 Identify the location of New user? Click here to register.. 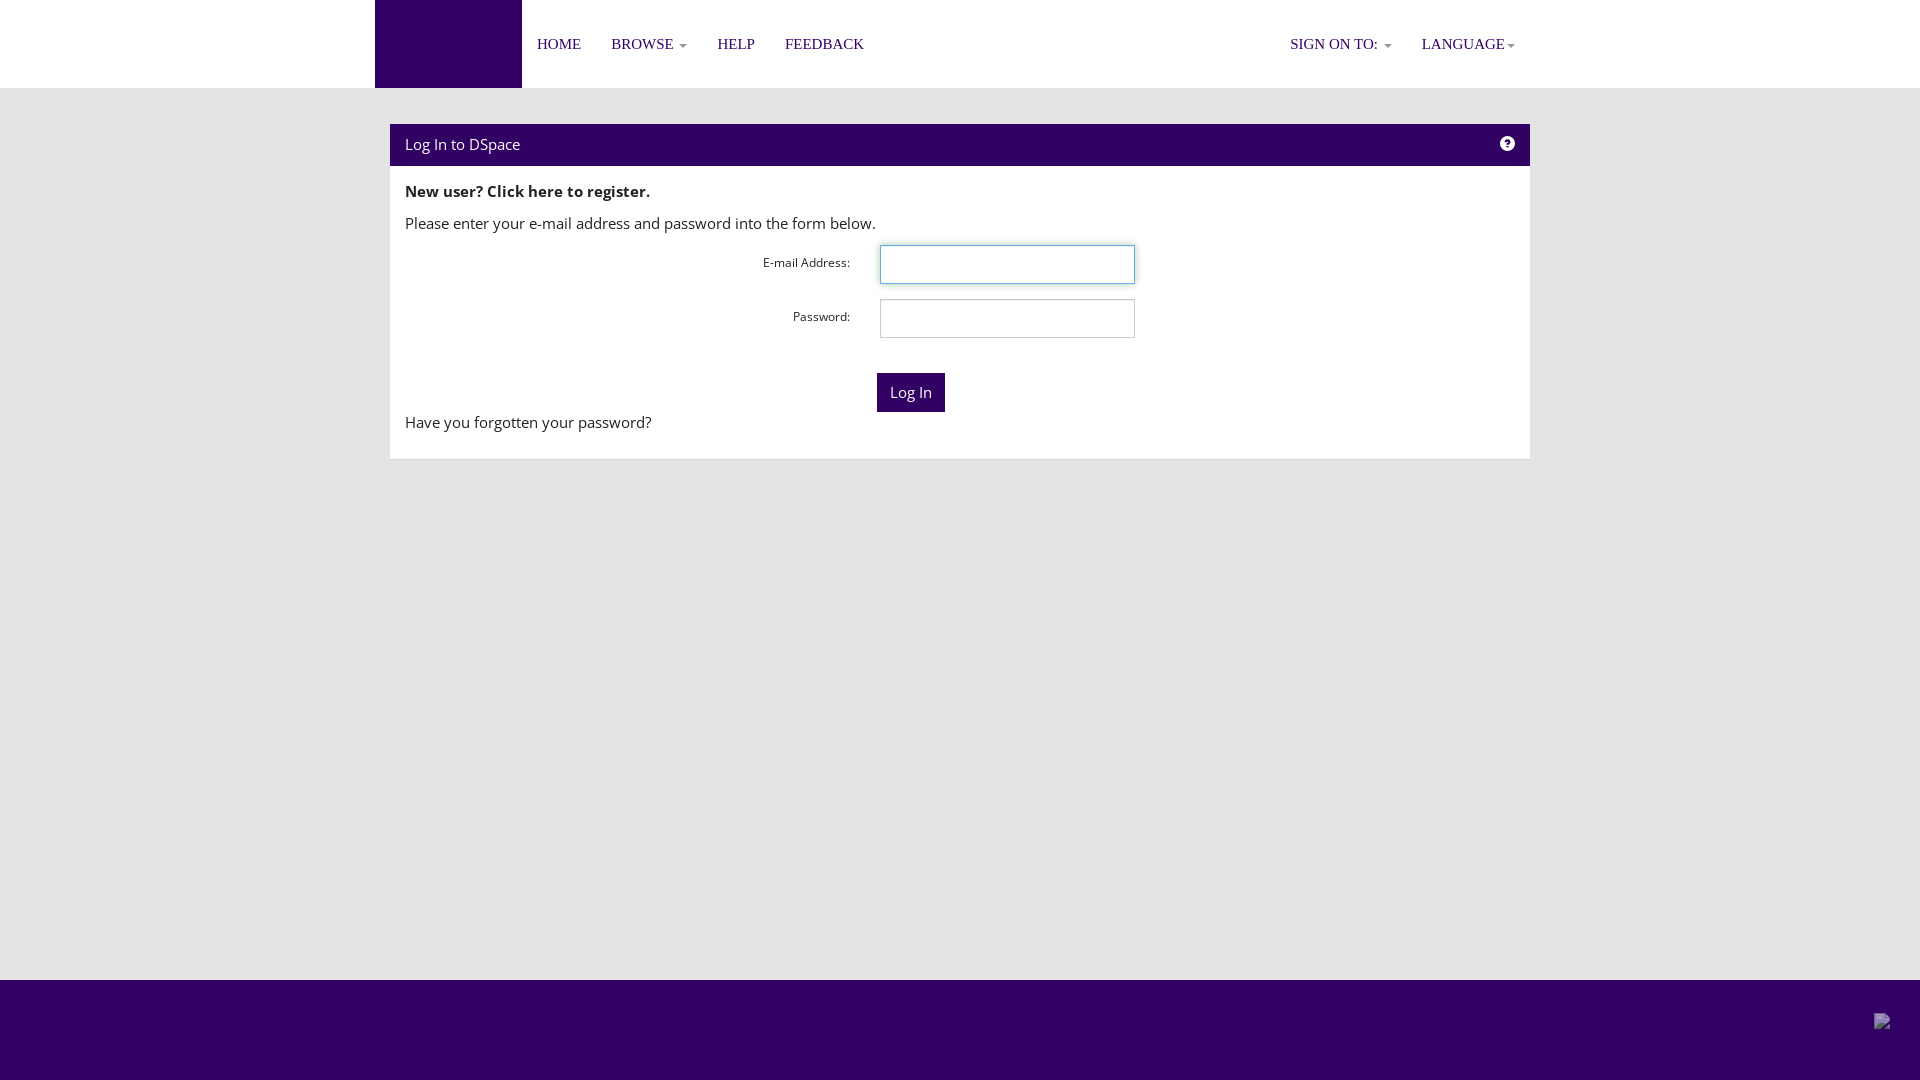
(528, 191).